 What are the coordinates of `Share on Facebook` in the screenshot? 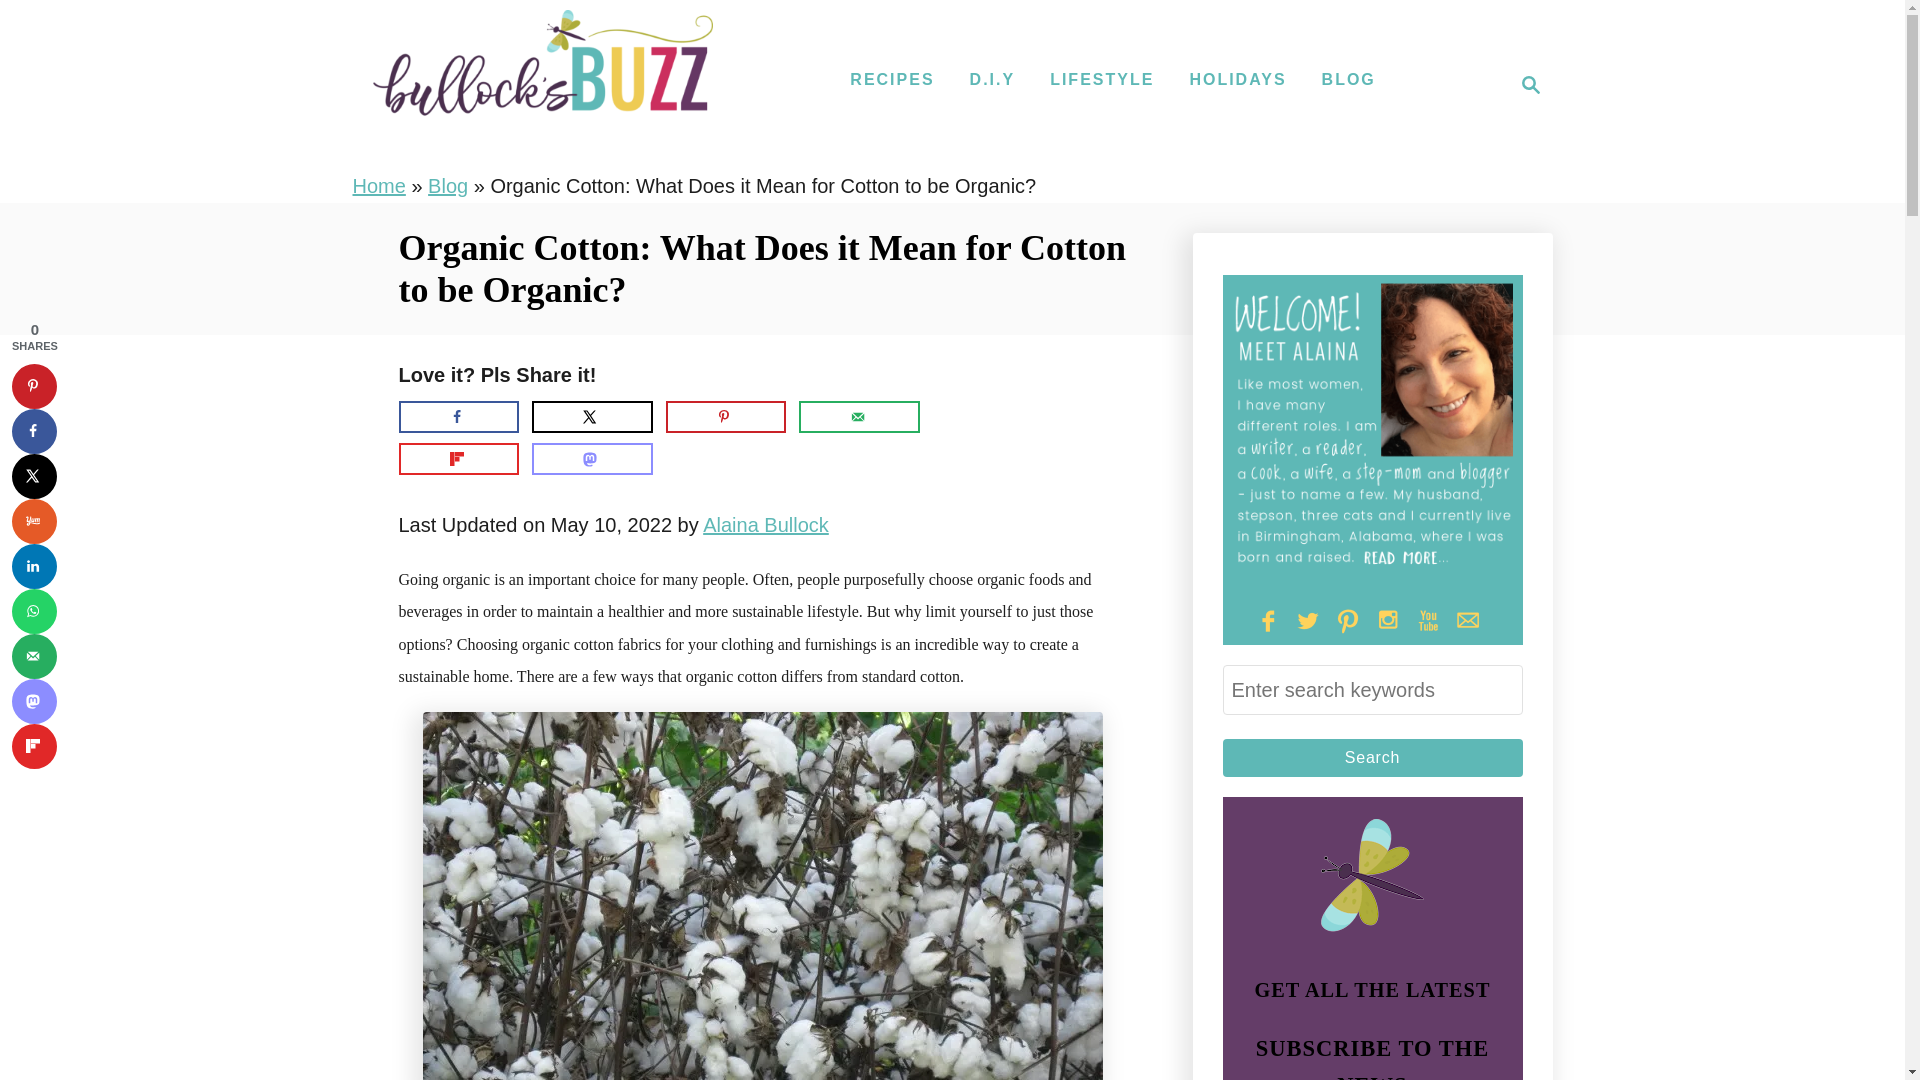 It's located at (458, 416).